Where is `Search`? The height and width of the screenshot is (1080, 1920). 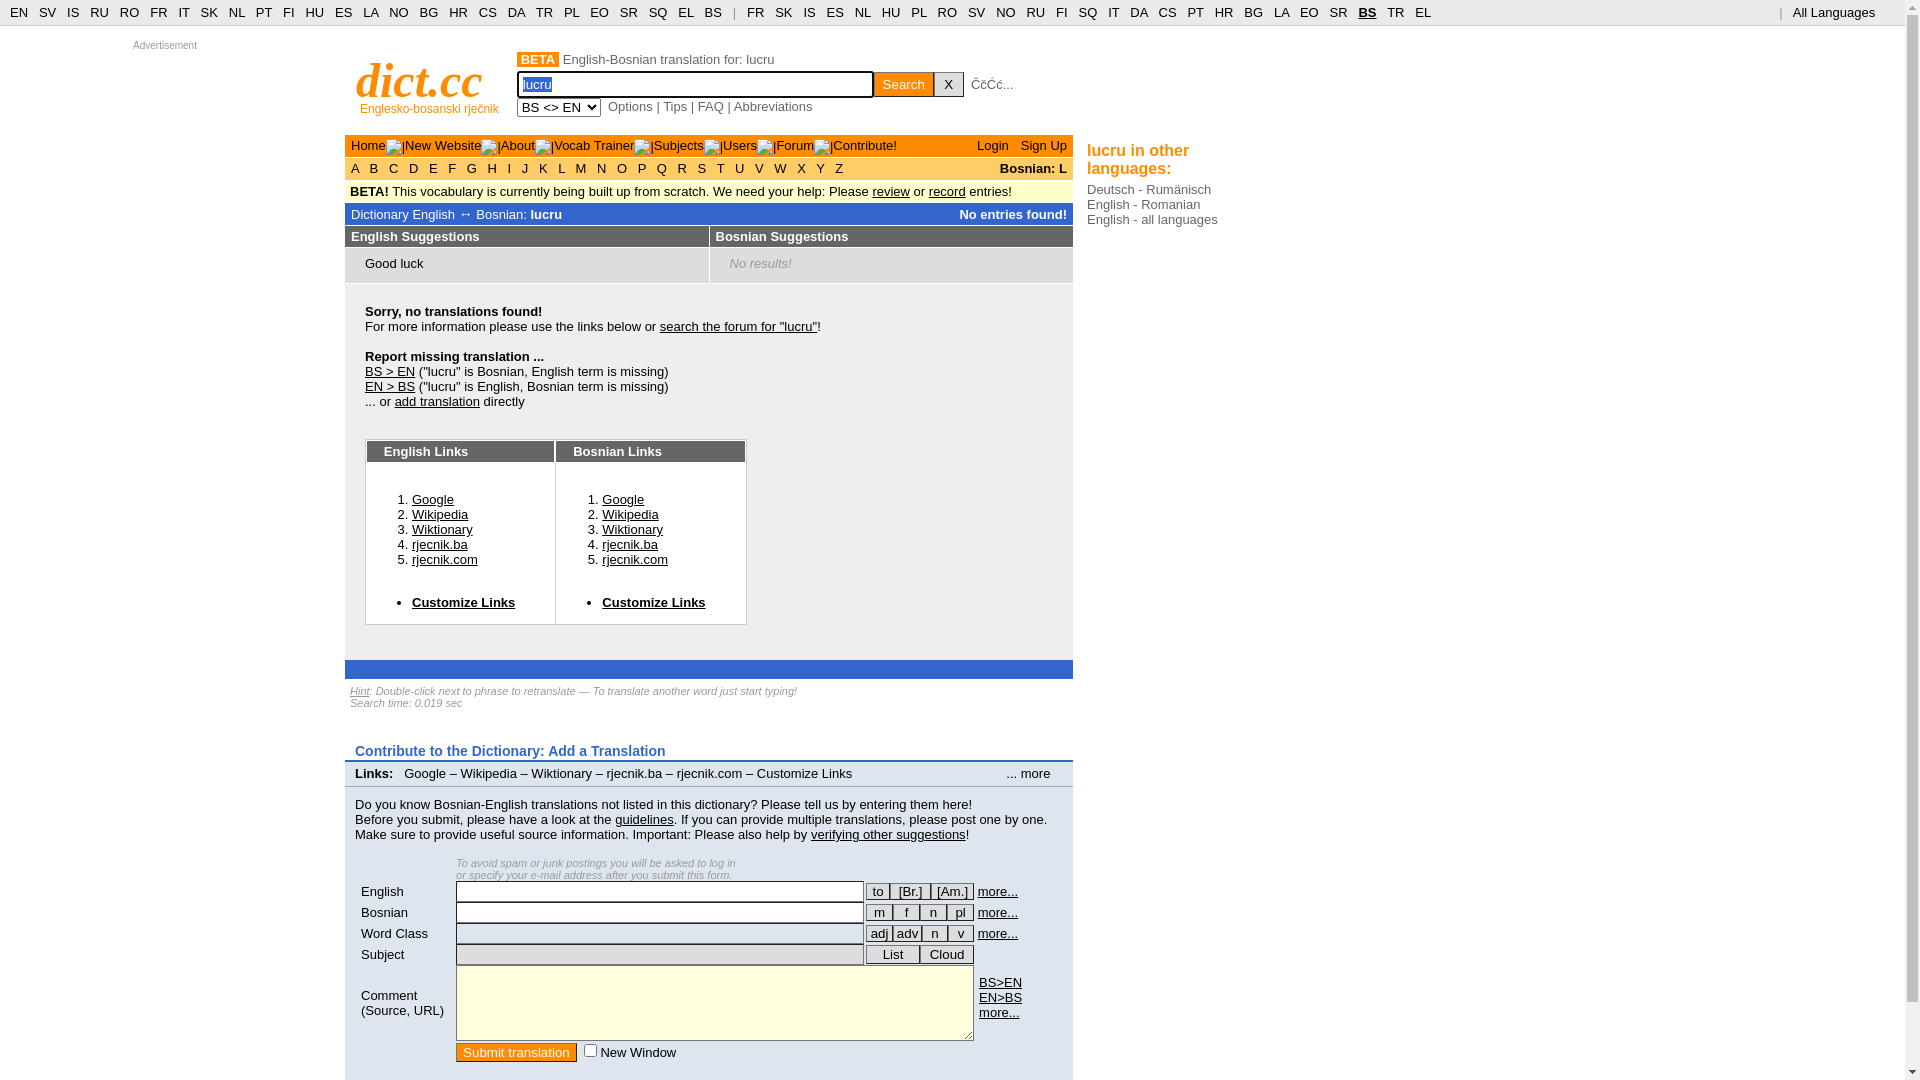 Search is located at coordinates (904, 84).